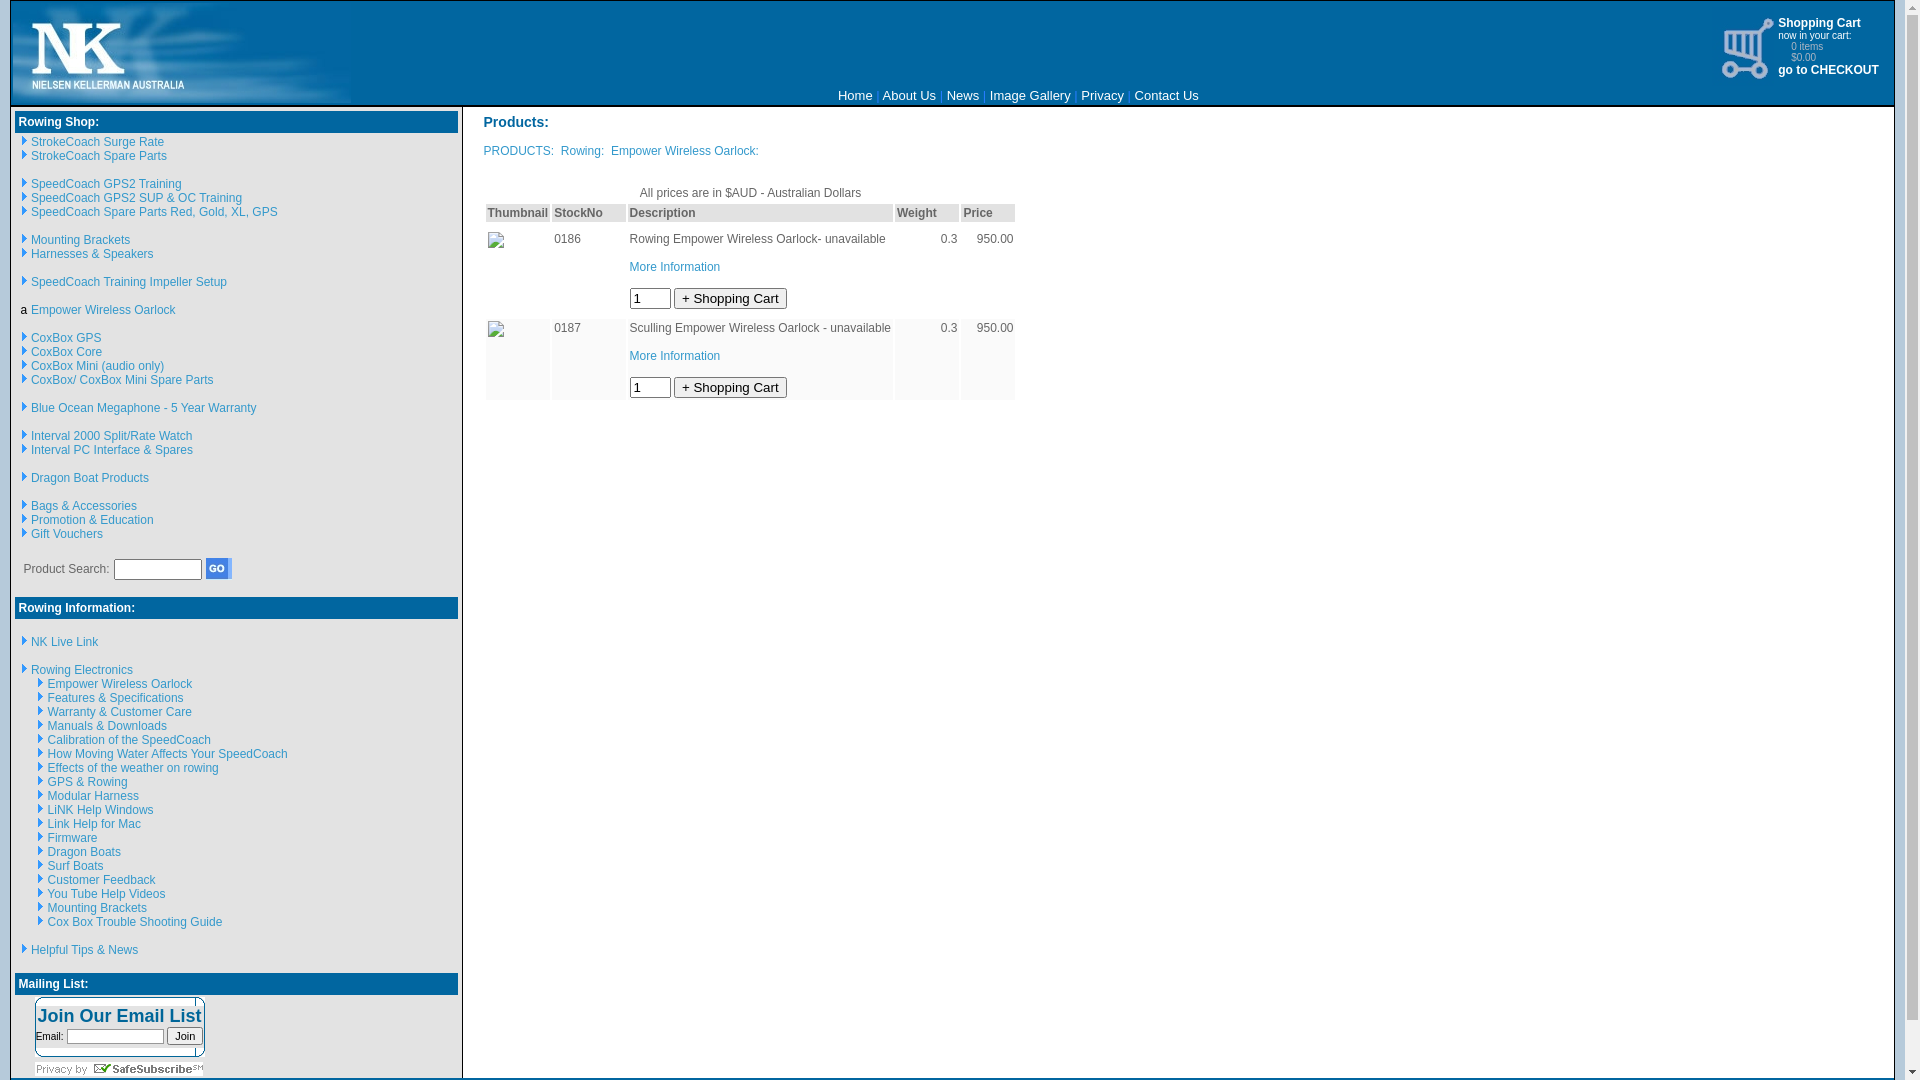 The image size is (1920, 1080). I want to click on Cox Box Trouble Shooting Guide, so click(136, 922).